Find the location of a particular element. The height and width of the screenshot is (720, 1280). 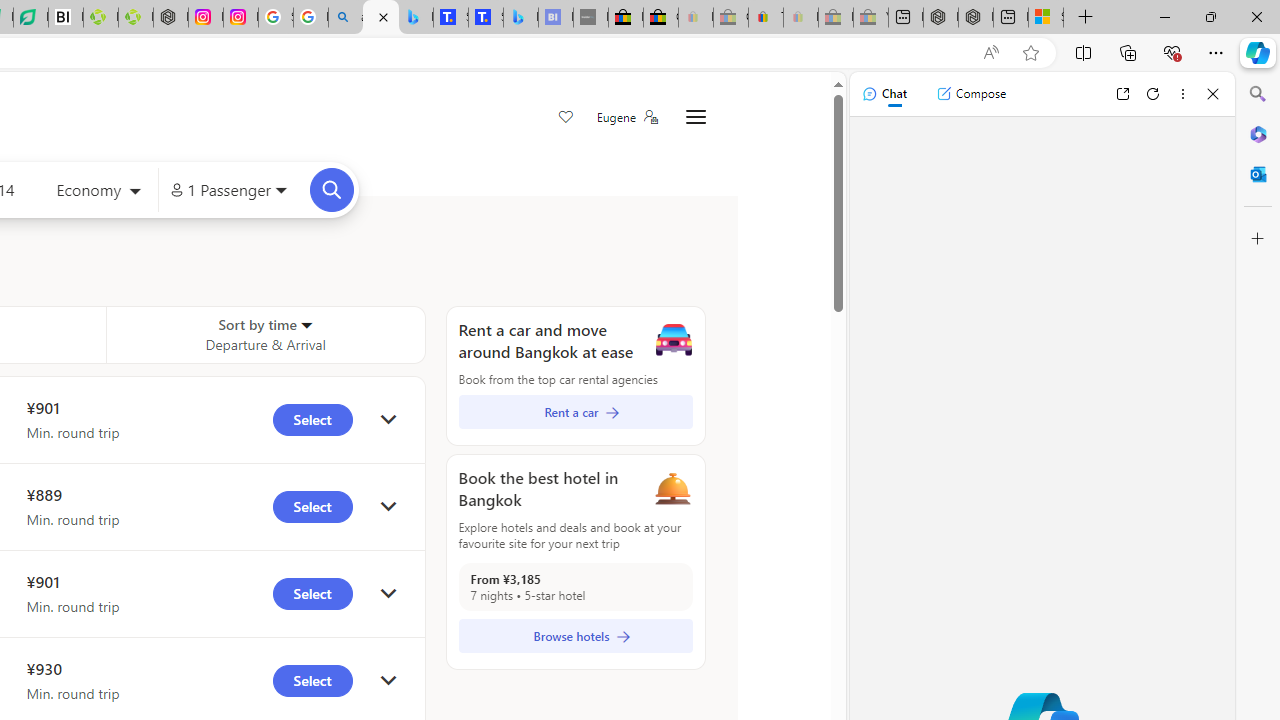

Microsoft Bing Travel - Shangri-La Hotel Bangkok is located at coordinates (520, 18).